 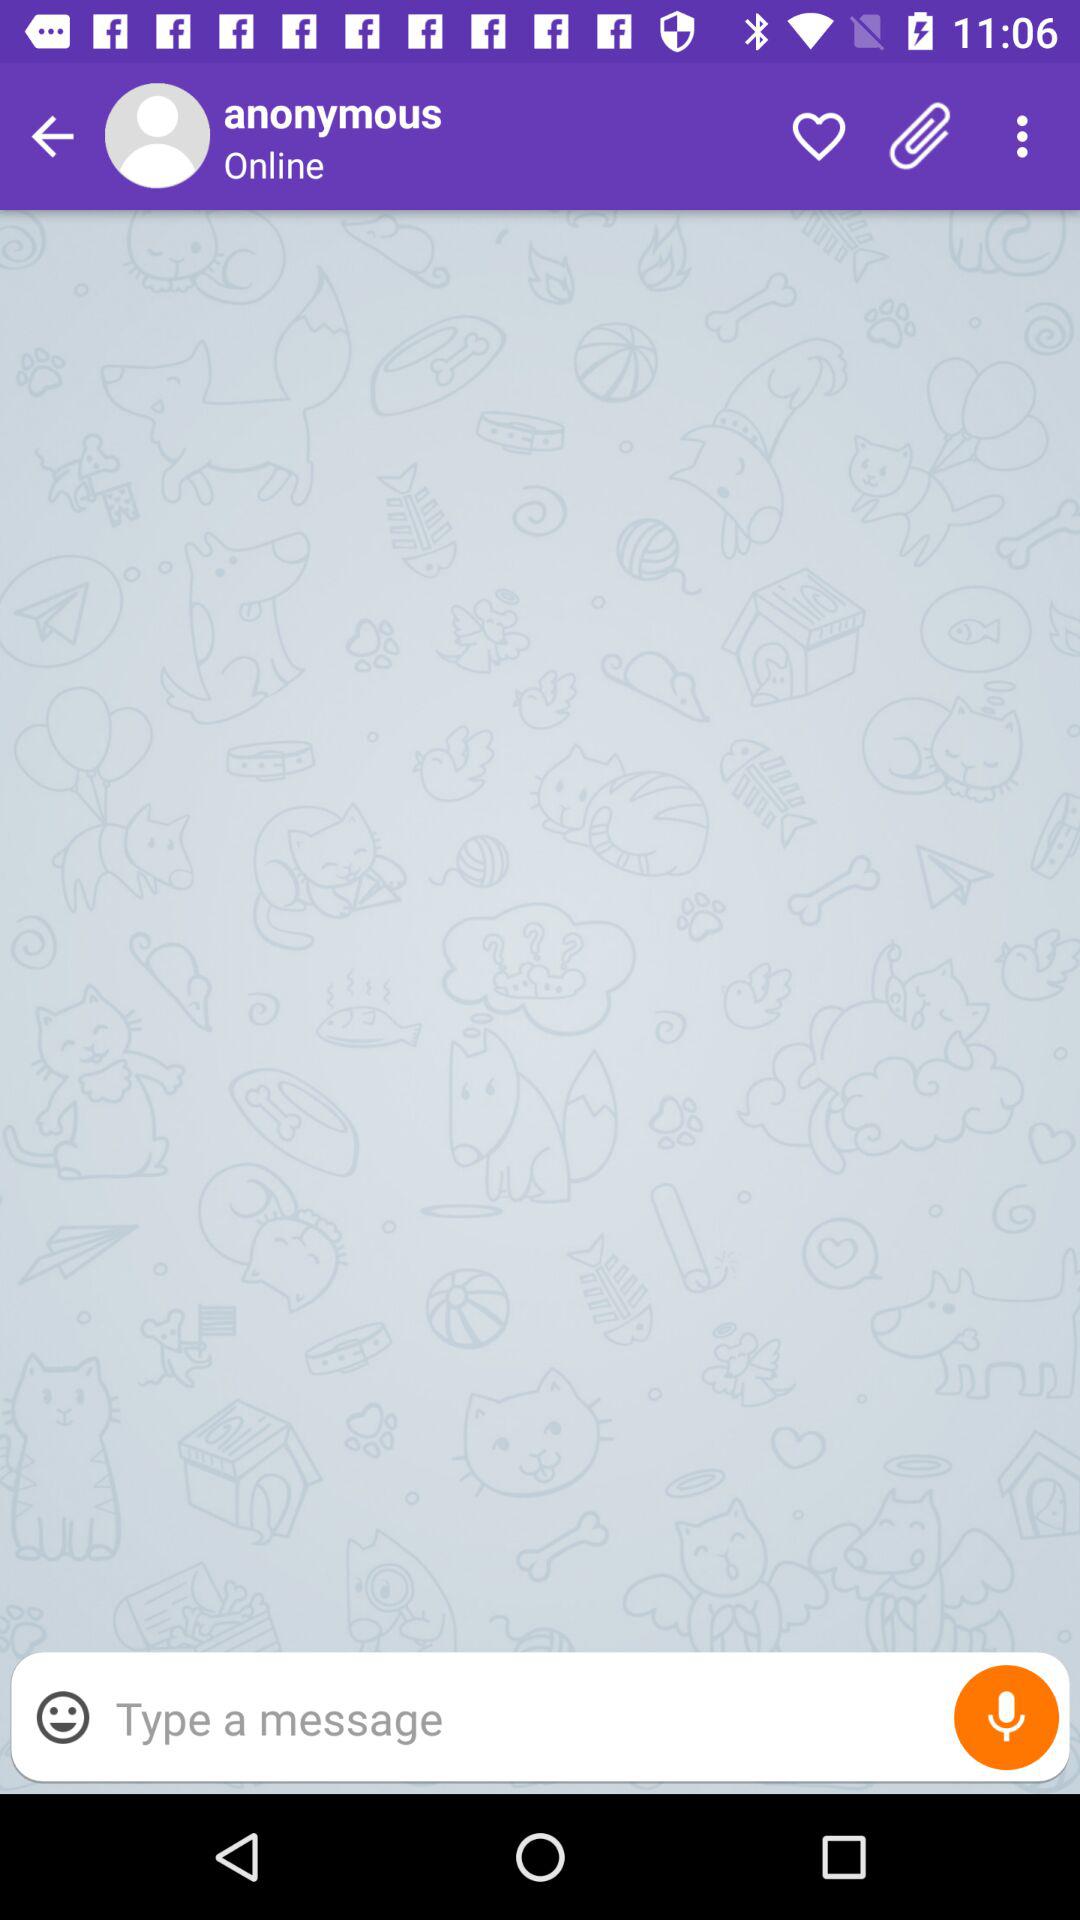 What do you see at coordinates (1006, 1718) in the screenshot?
I see `select item at the bottom right corner` at bounding box center [1006, 1718].